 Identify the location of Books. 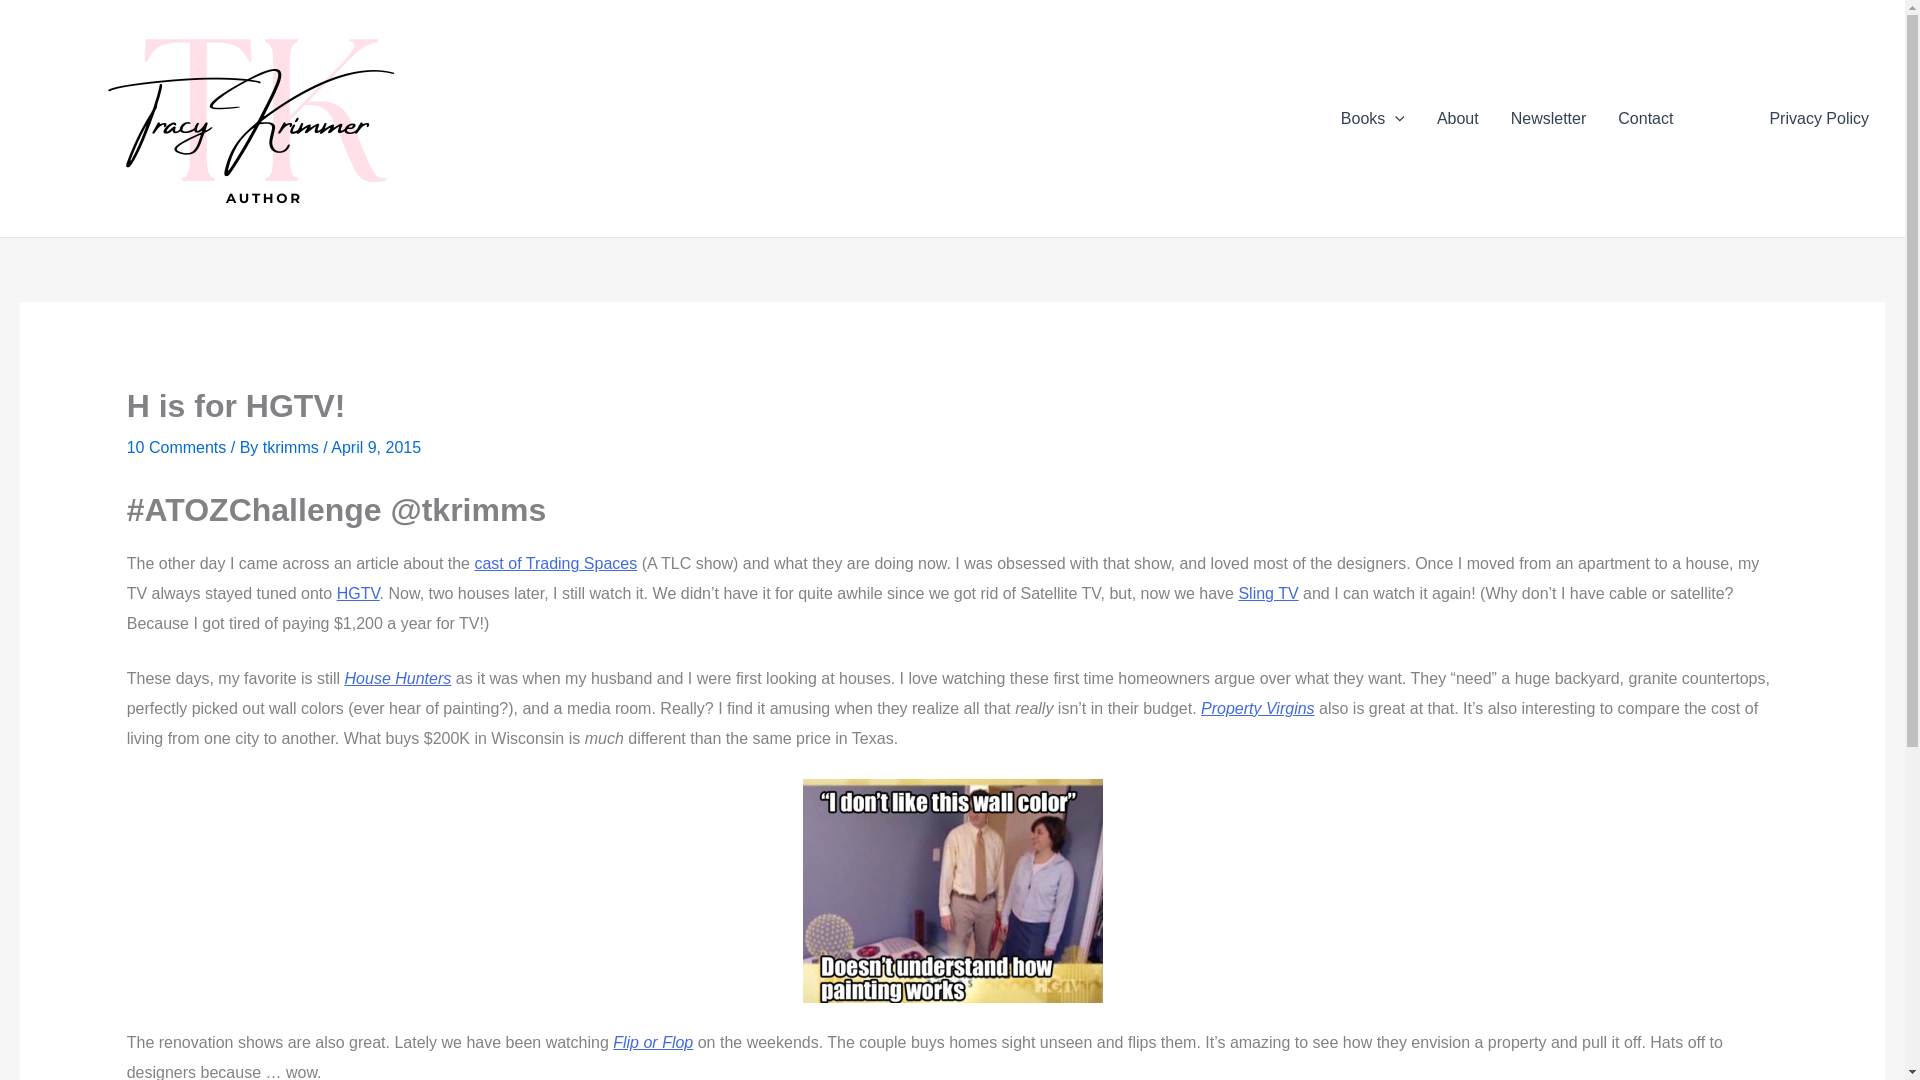
(1372, 117).